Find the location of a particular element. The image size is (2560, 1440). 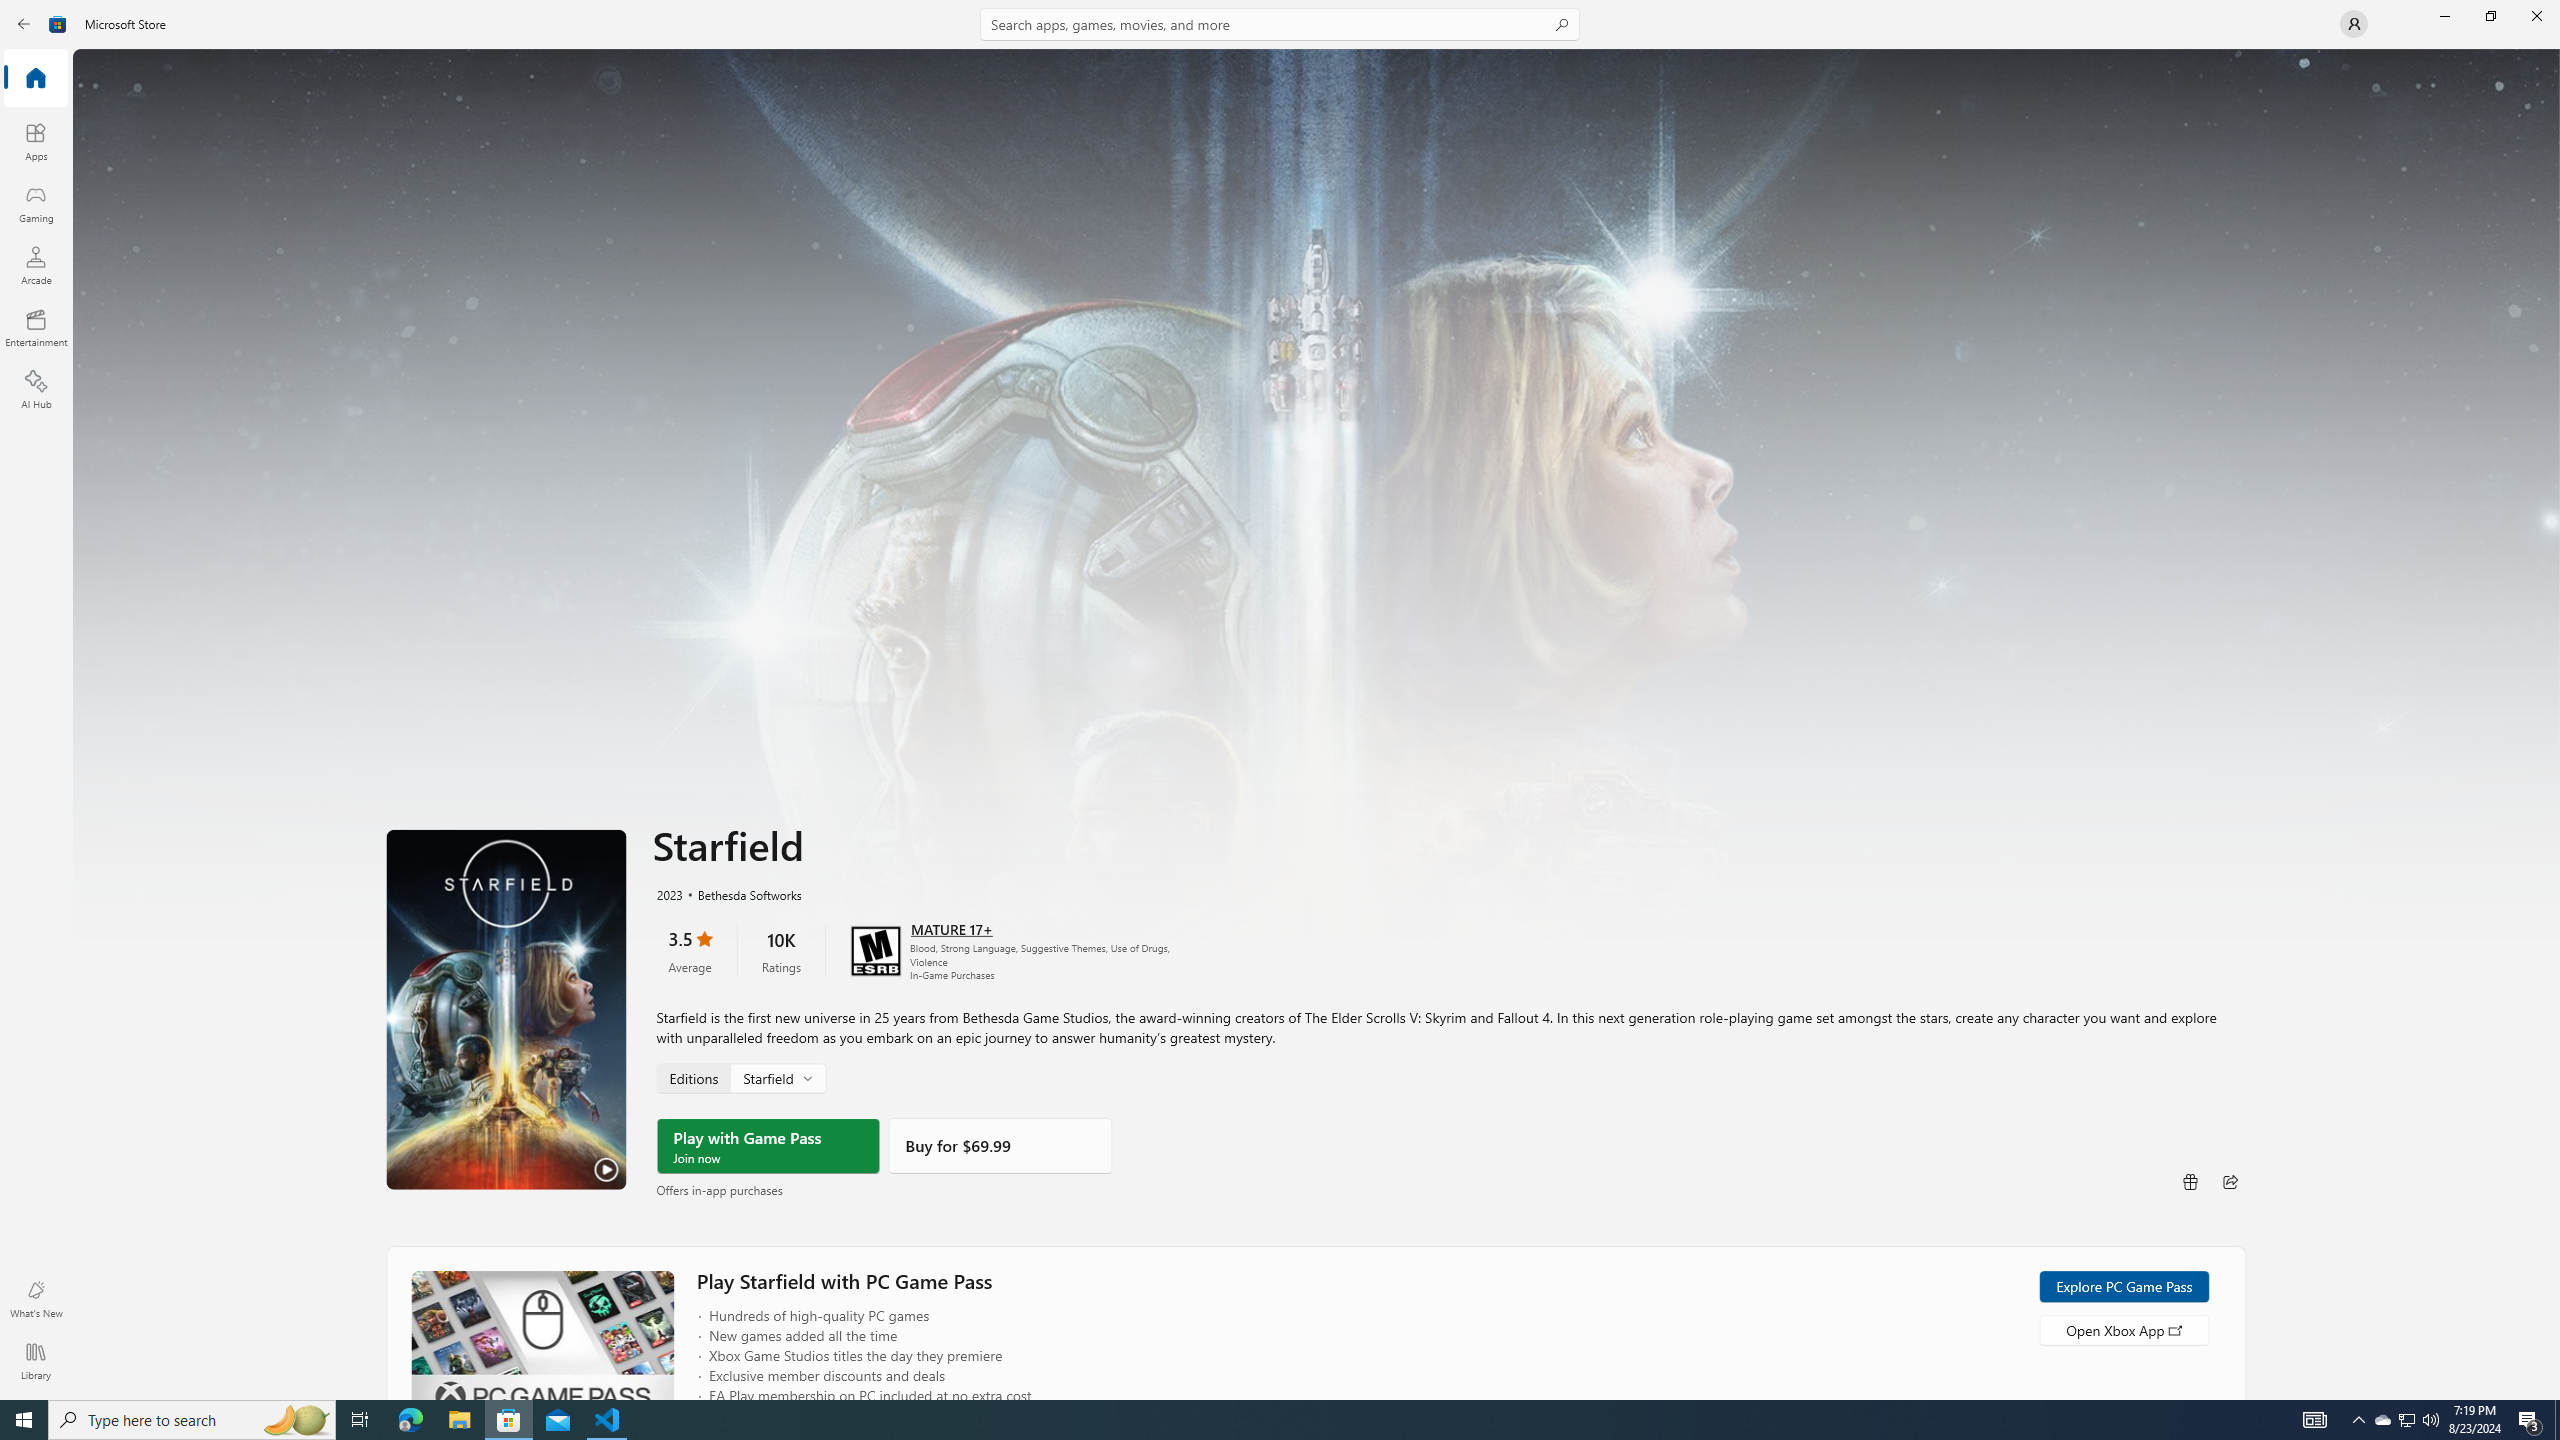

User profile is located at coordinates (2354, 24).